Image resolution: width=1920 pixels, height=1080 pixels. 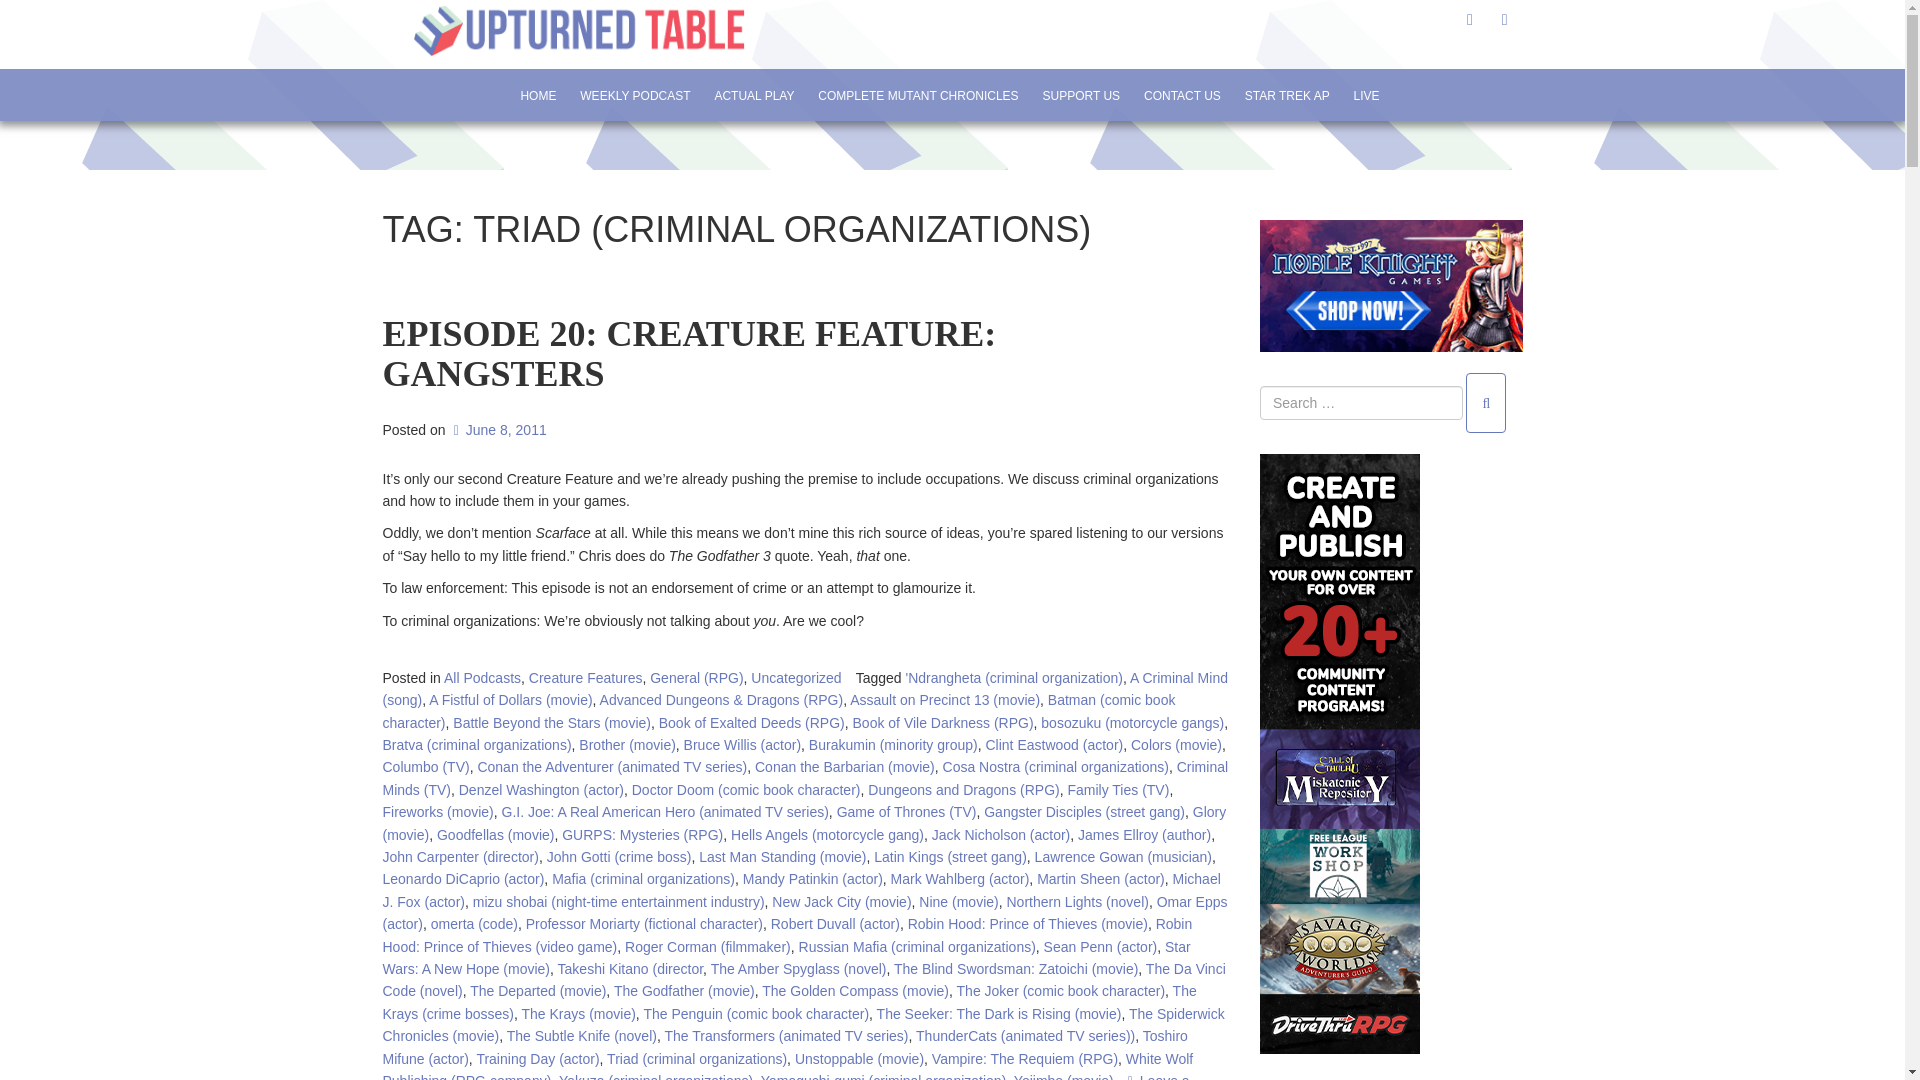 What do you see at coordinates (689, 244) in the screenshot?
I see `EPISODE 20: CREATURE FEATURE: GANGSTERS` at bounding box center [689, 244].